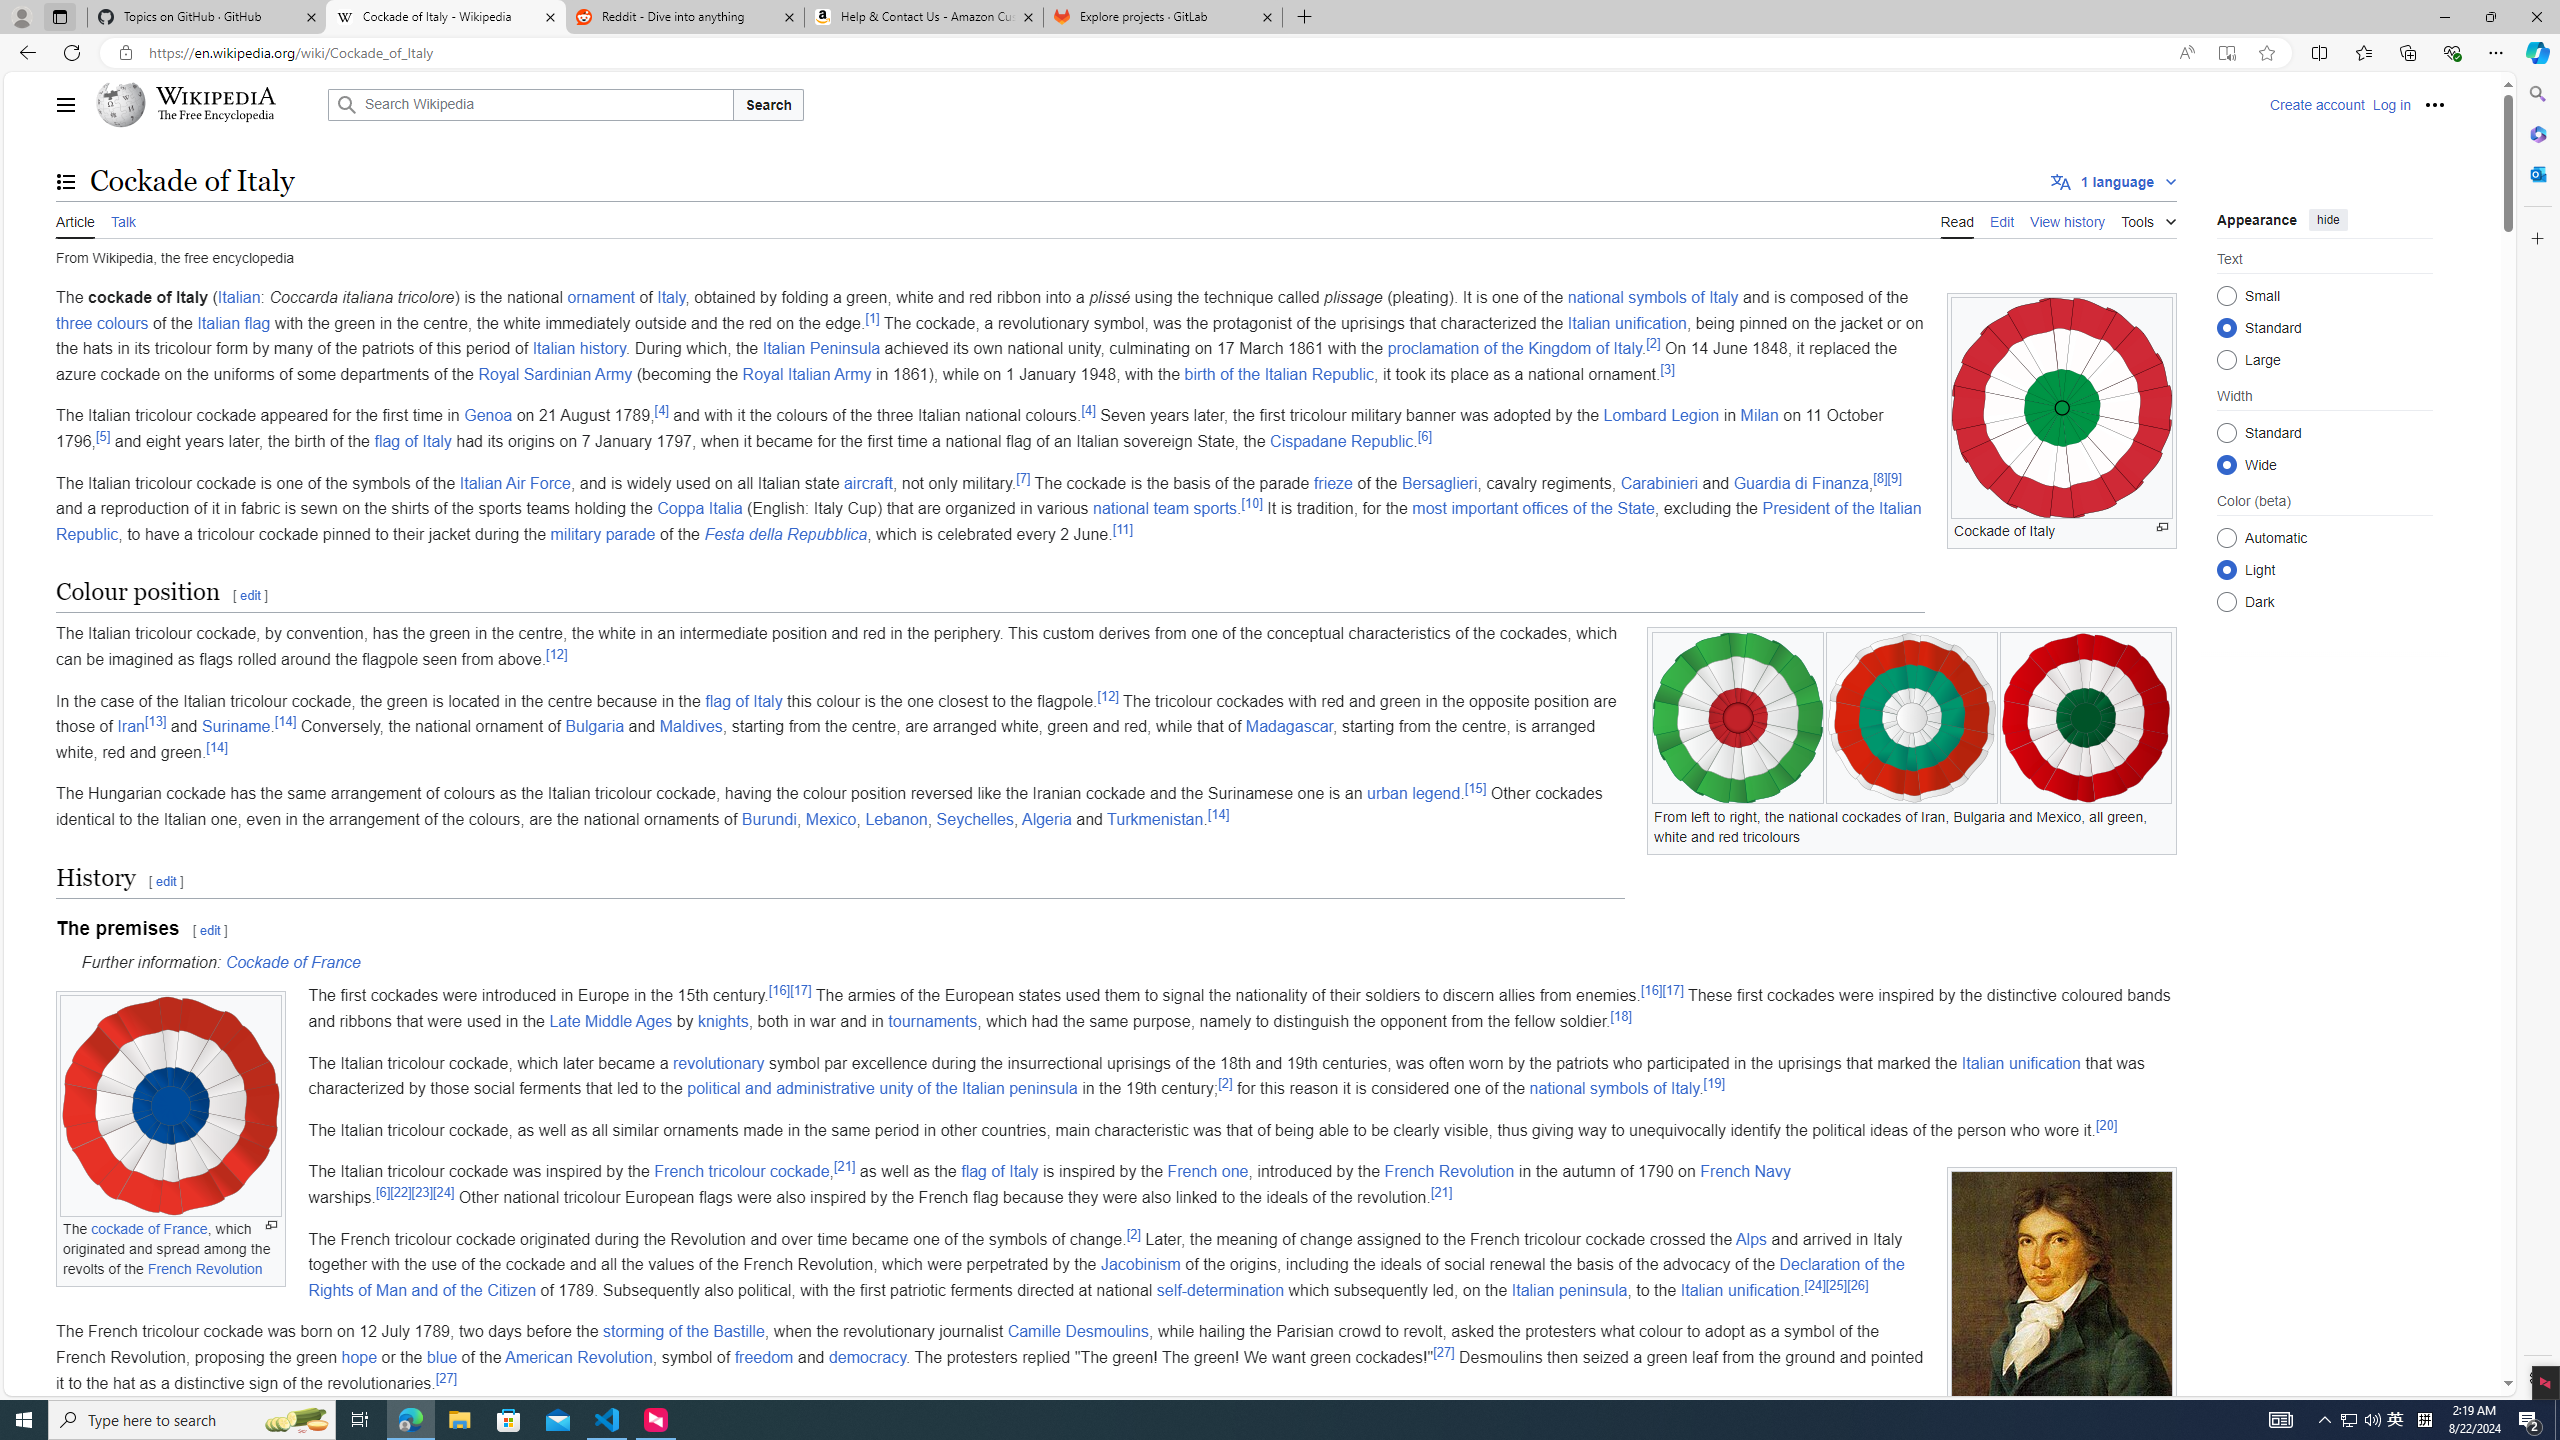  I want to click on Class: mw-file-element, so click(2062, 1310).